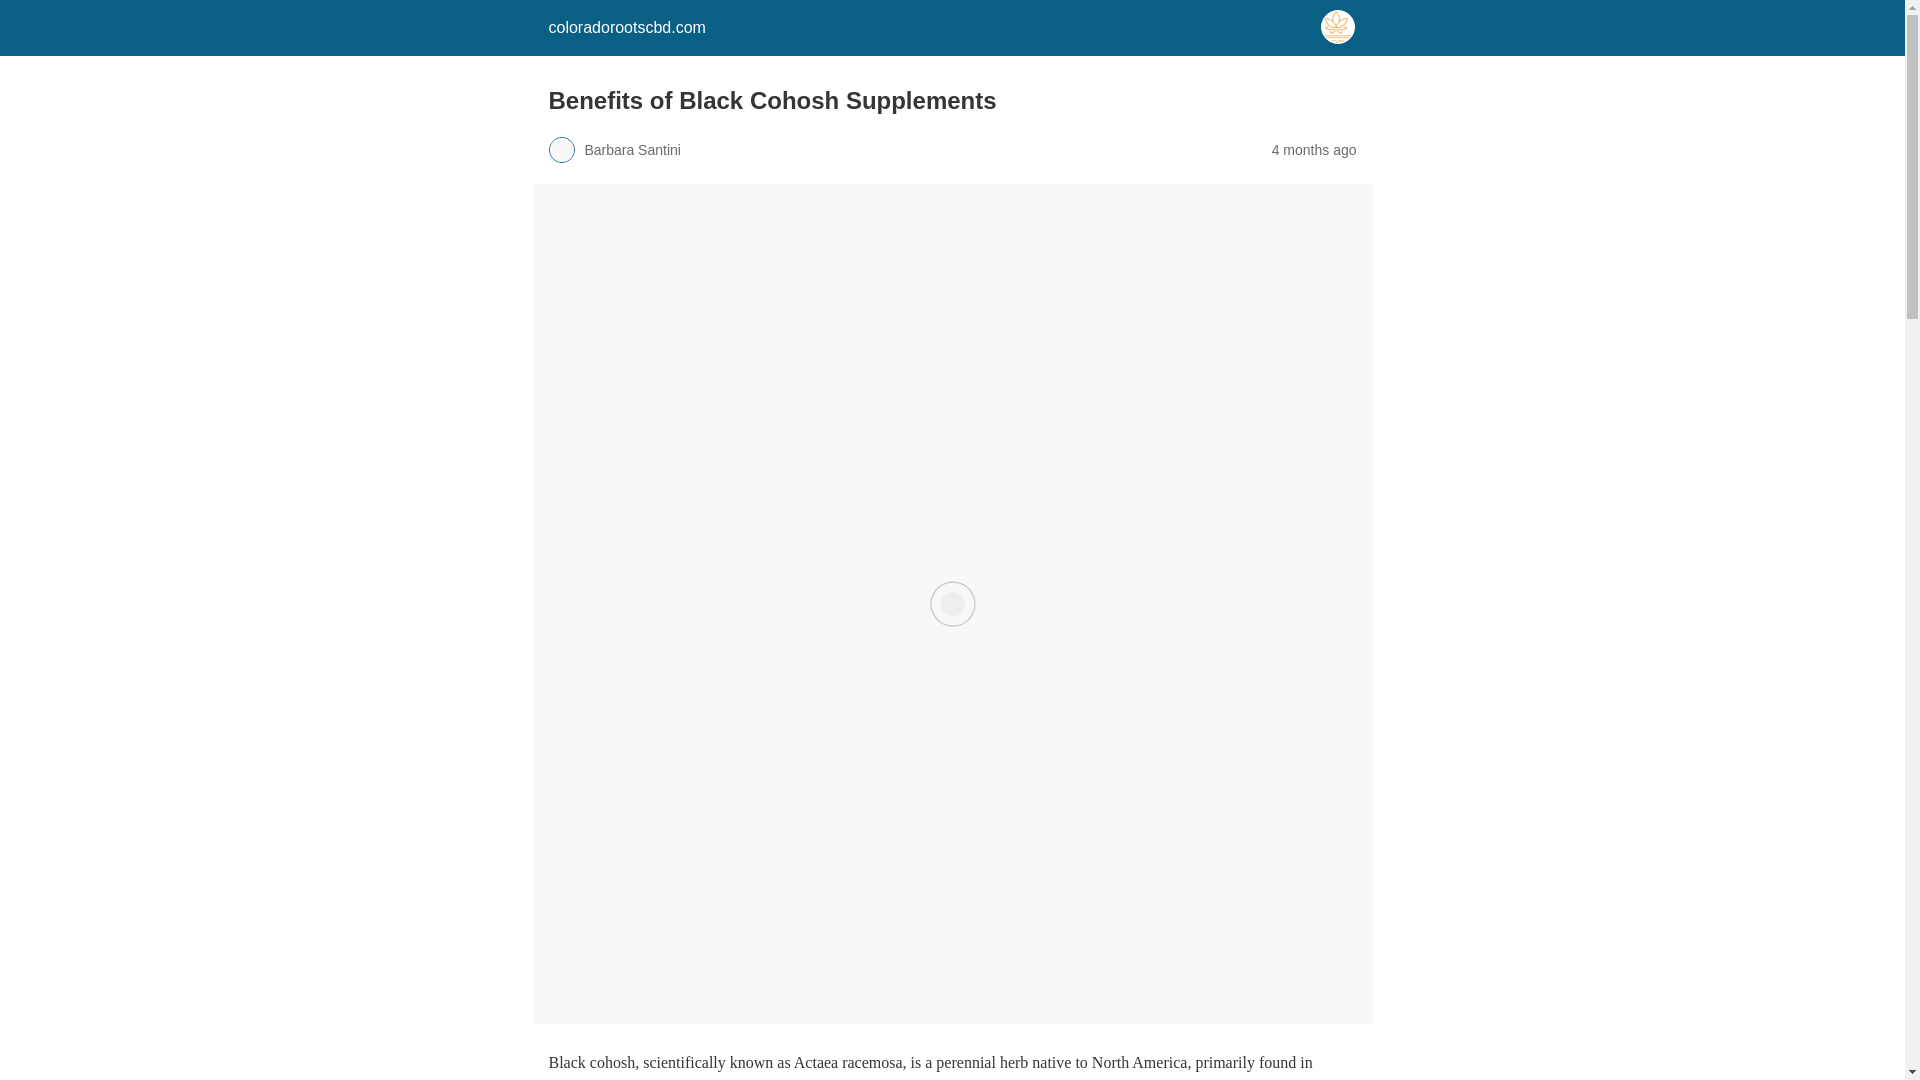 This screenshot has height=1080, width=1920. I want to click on coloradorootscbd.com, so click(626, 27).